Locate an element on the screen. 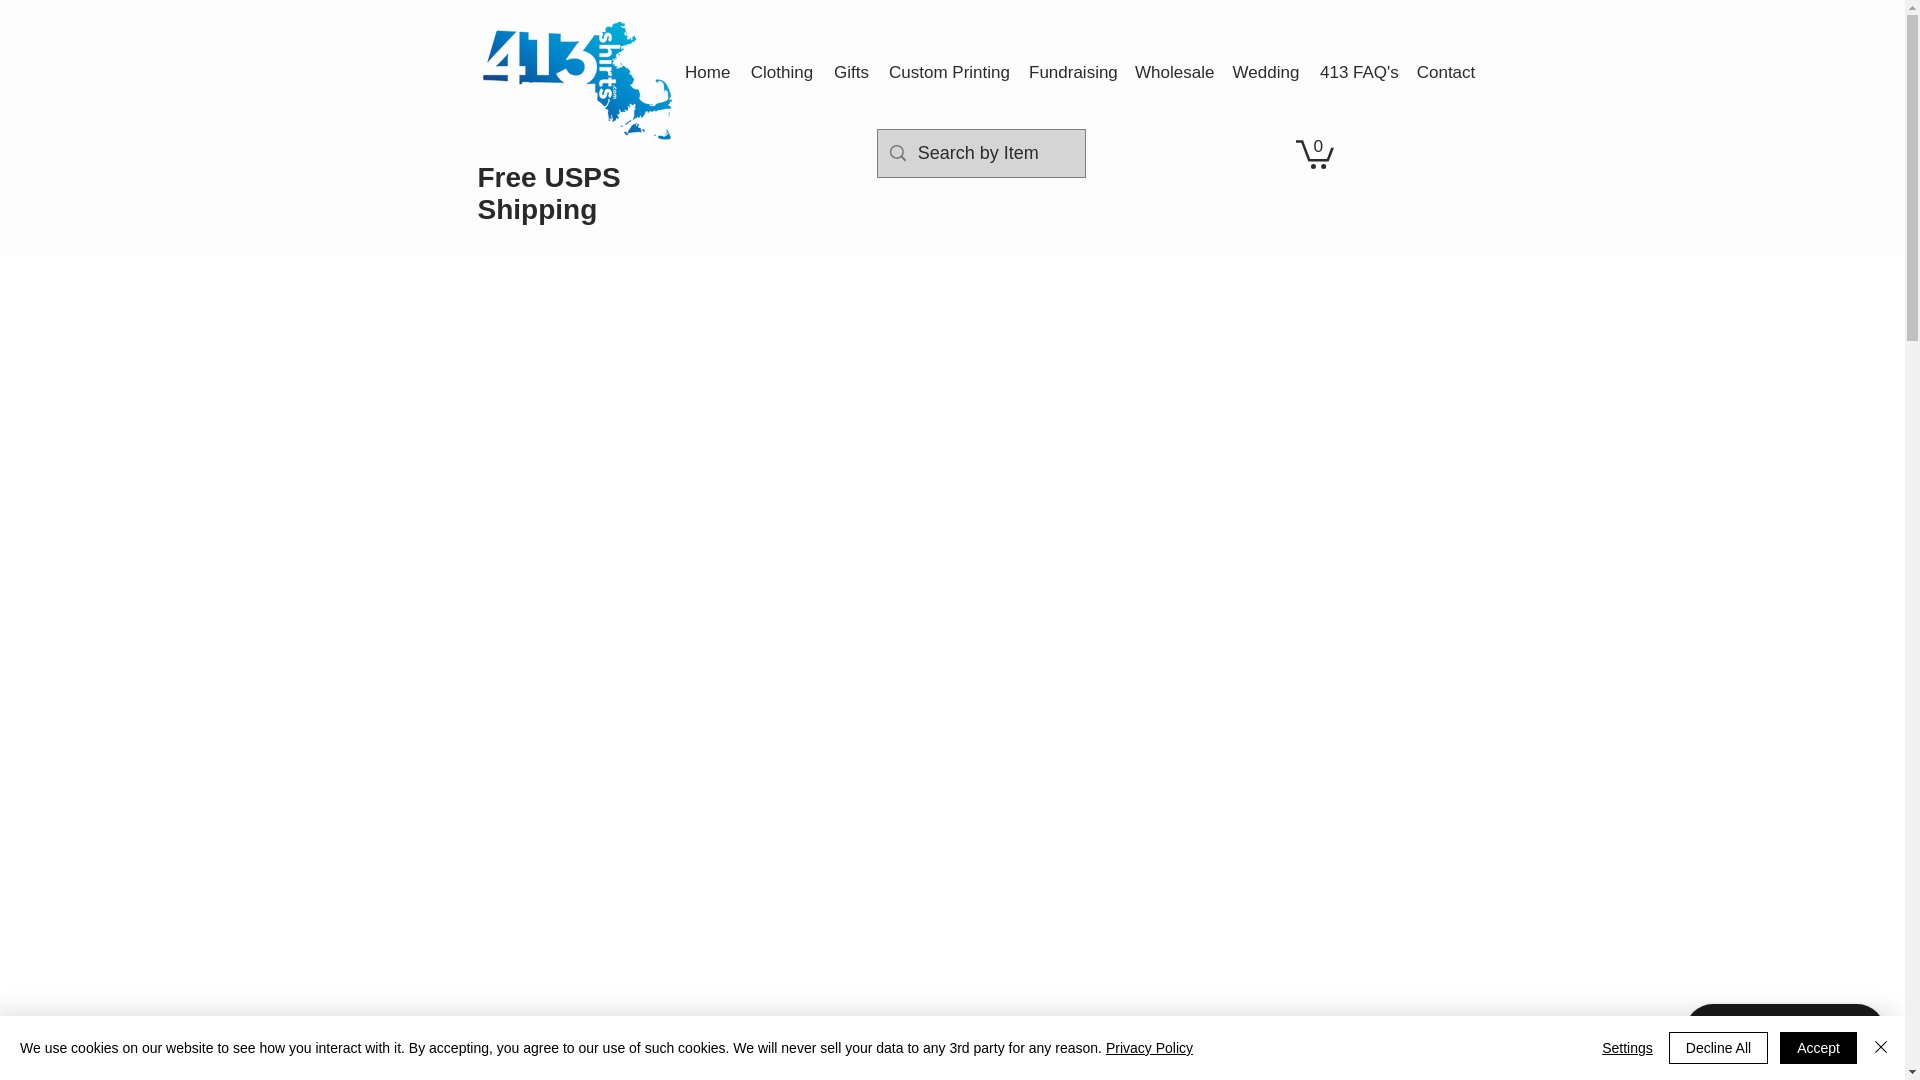  413 FAQ's is located at coordinates (1357, 72).